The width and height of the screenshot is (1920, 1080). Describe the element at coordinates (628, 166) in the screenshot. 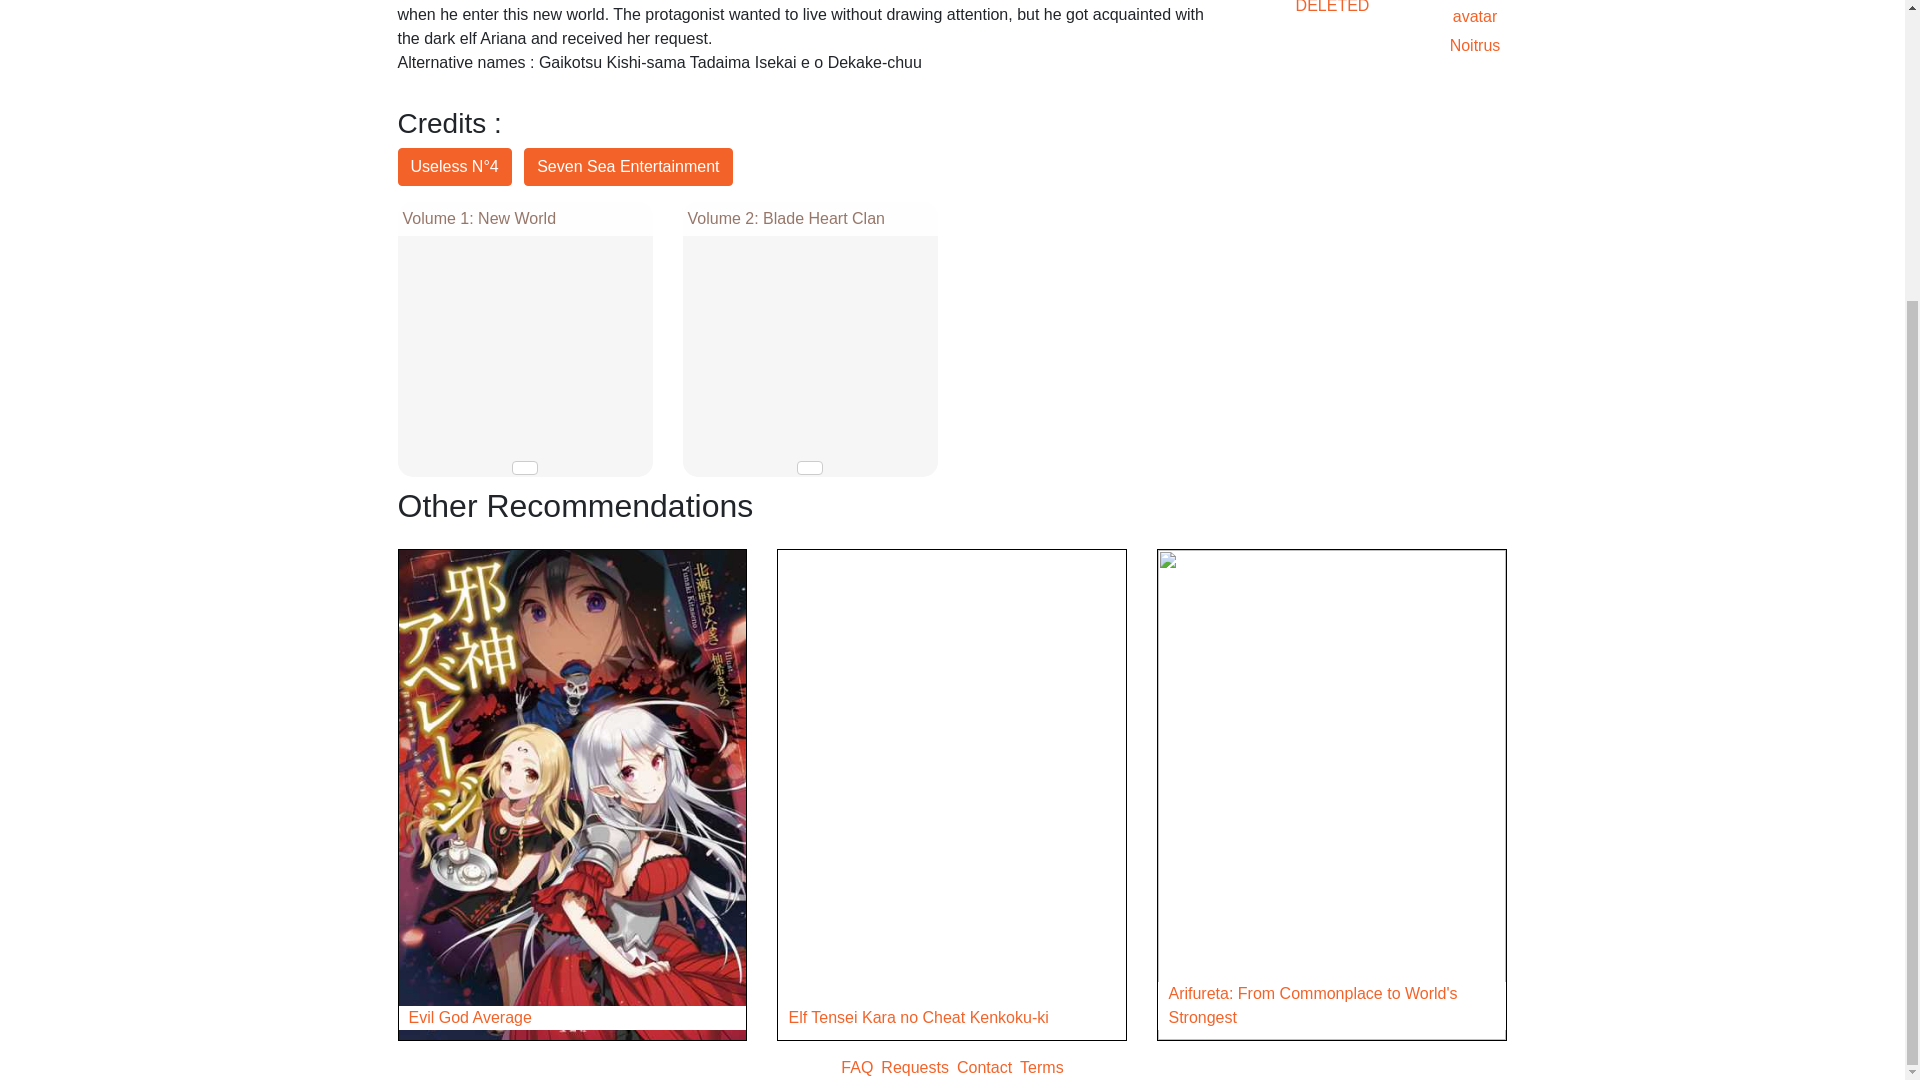

I see `Seven Sea Entertainment` at that location.